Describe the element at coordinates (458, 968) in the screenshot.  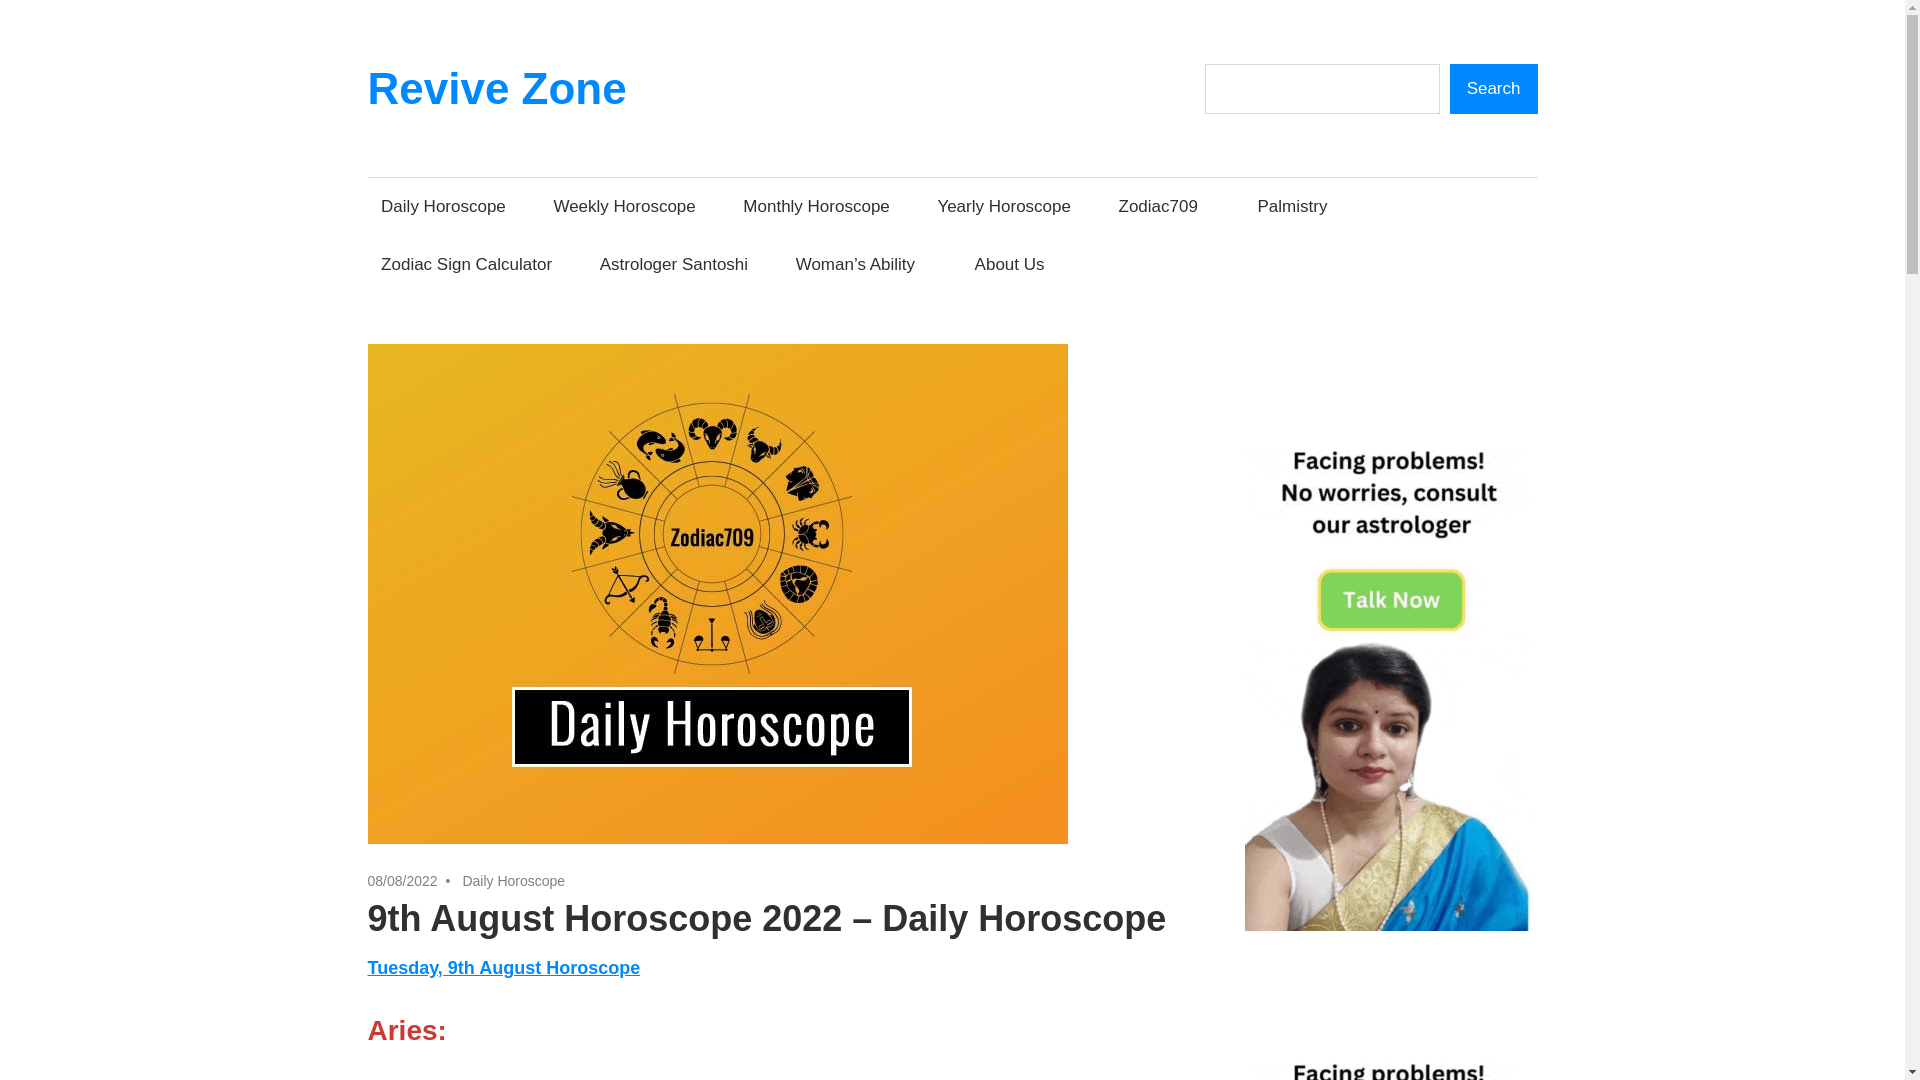
I see `Tuesday, 9th August ` at that location.